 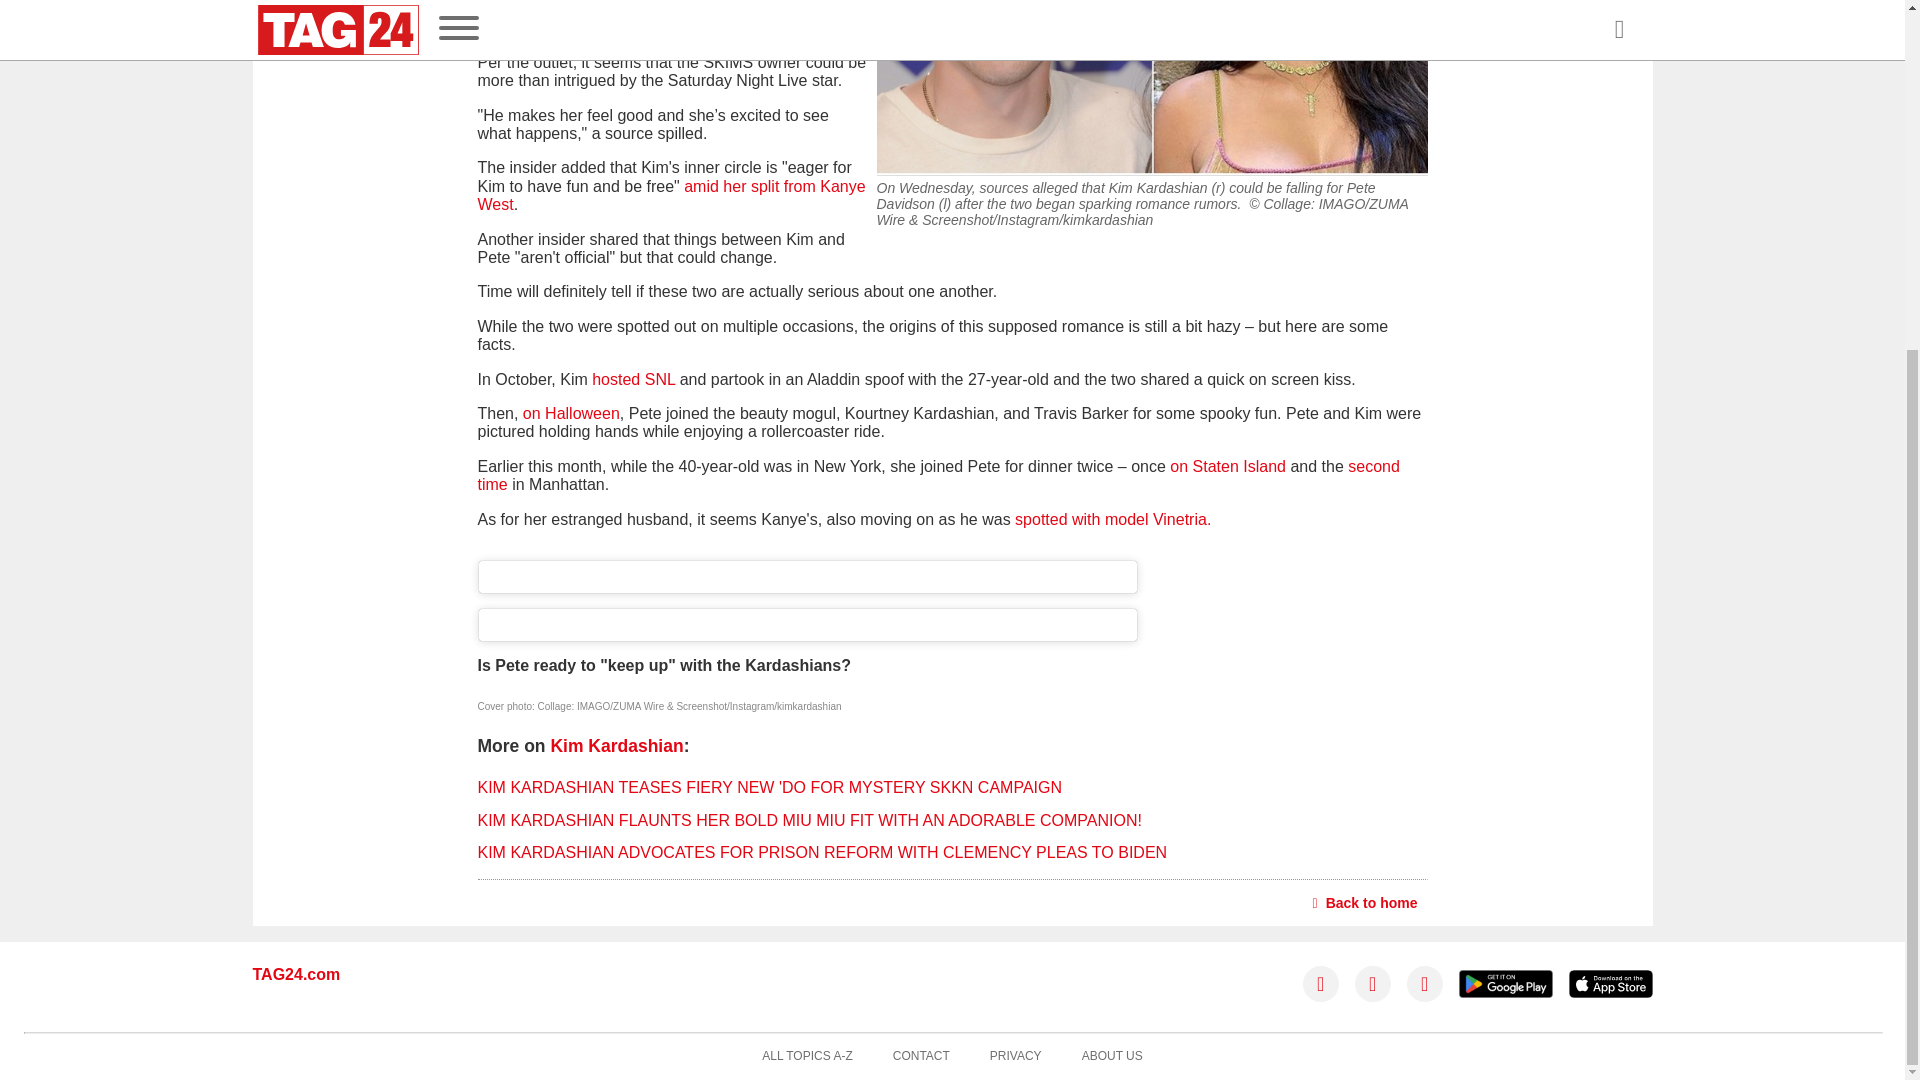 What do you see at coordinates (807, 1056) in the screenshot?
I see `ALL TOPICS A-Z` at bounding box center [807, 1056].